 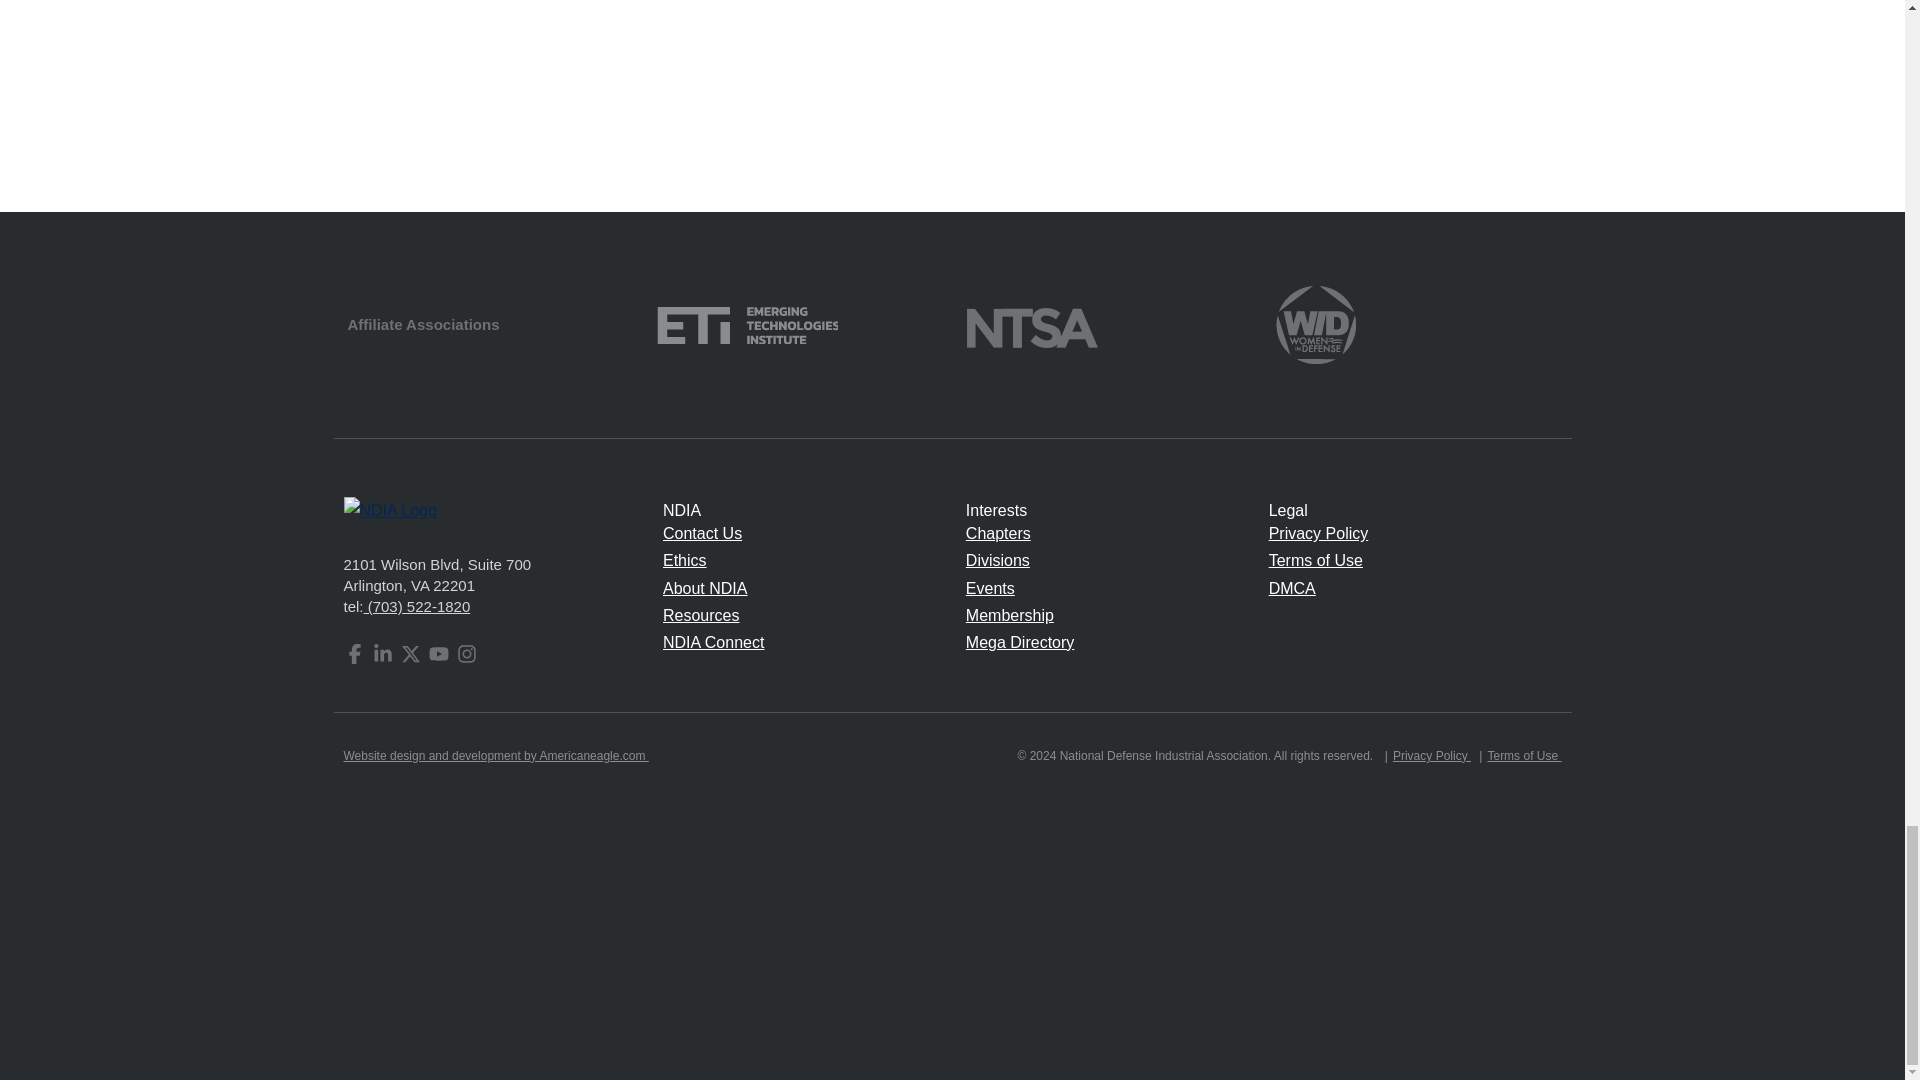 I want to click on Facebook, so click(x=354, y=654).